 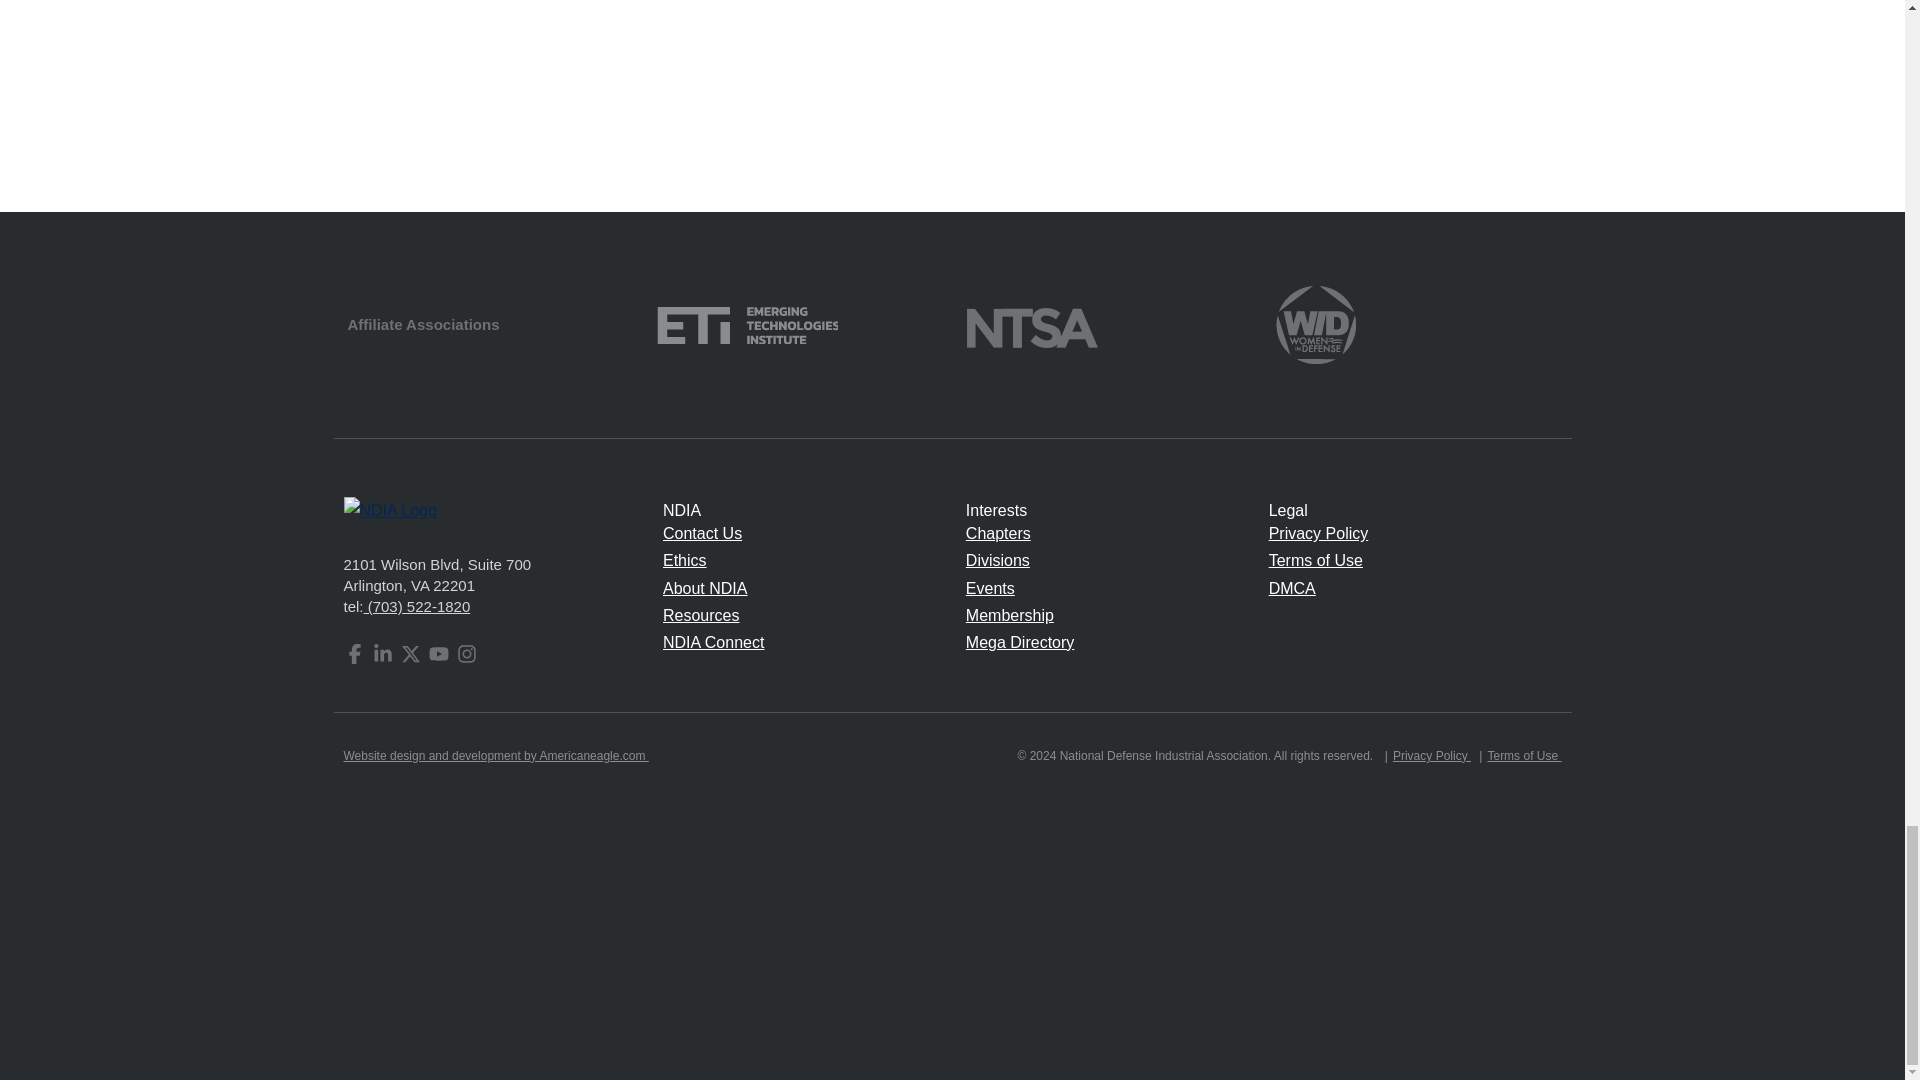 I want to click on Facebook, so click(x=354, y=654).